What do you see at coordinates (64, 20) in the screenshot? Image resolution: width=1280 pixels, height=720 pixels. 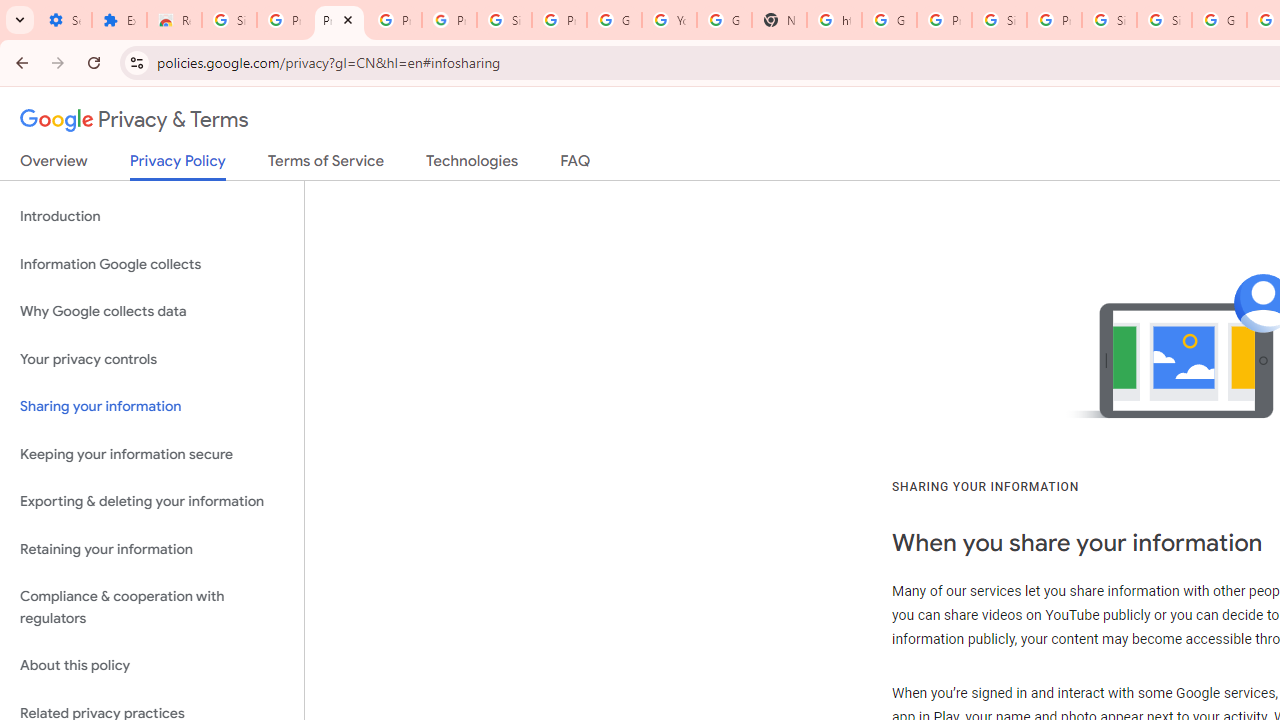 I see `Settings - On startup` at bounding box center [64, 20].